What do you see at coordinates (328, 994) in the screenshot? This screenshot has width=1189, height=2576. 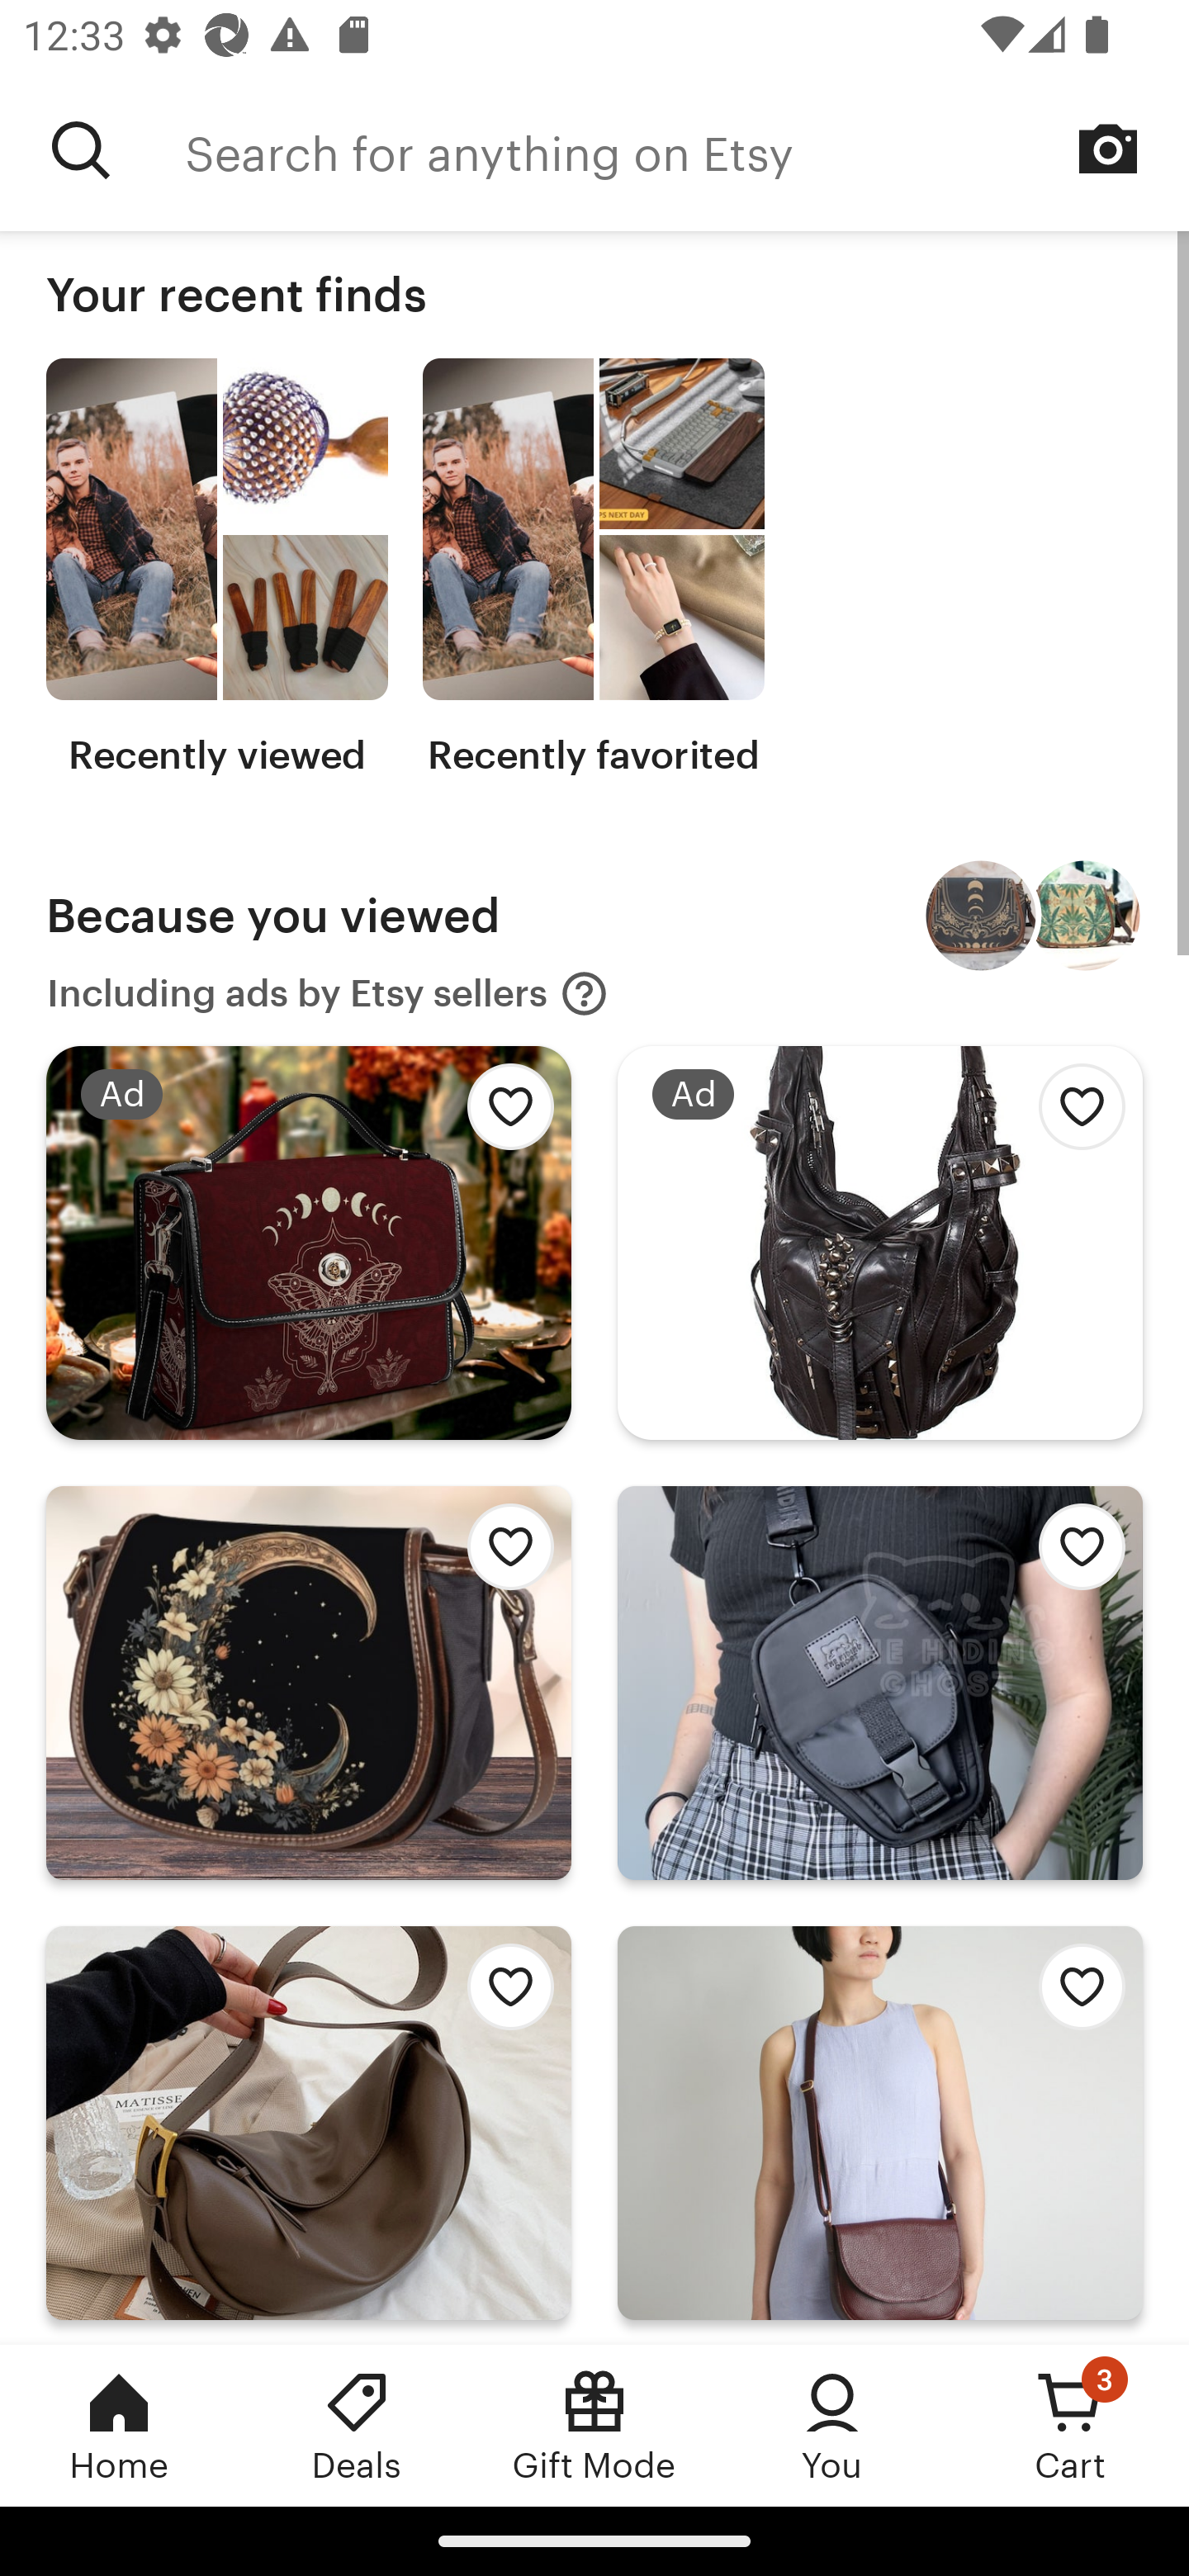 I see `Including ads by Etsy sellers` at bounding box center [328, 994].